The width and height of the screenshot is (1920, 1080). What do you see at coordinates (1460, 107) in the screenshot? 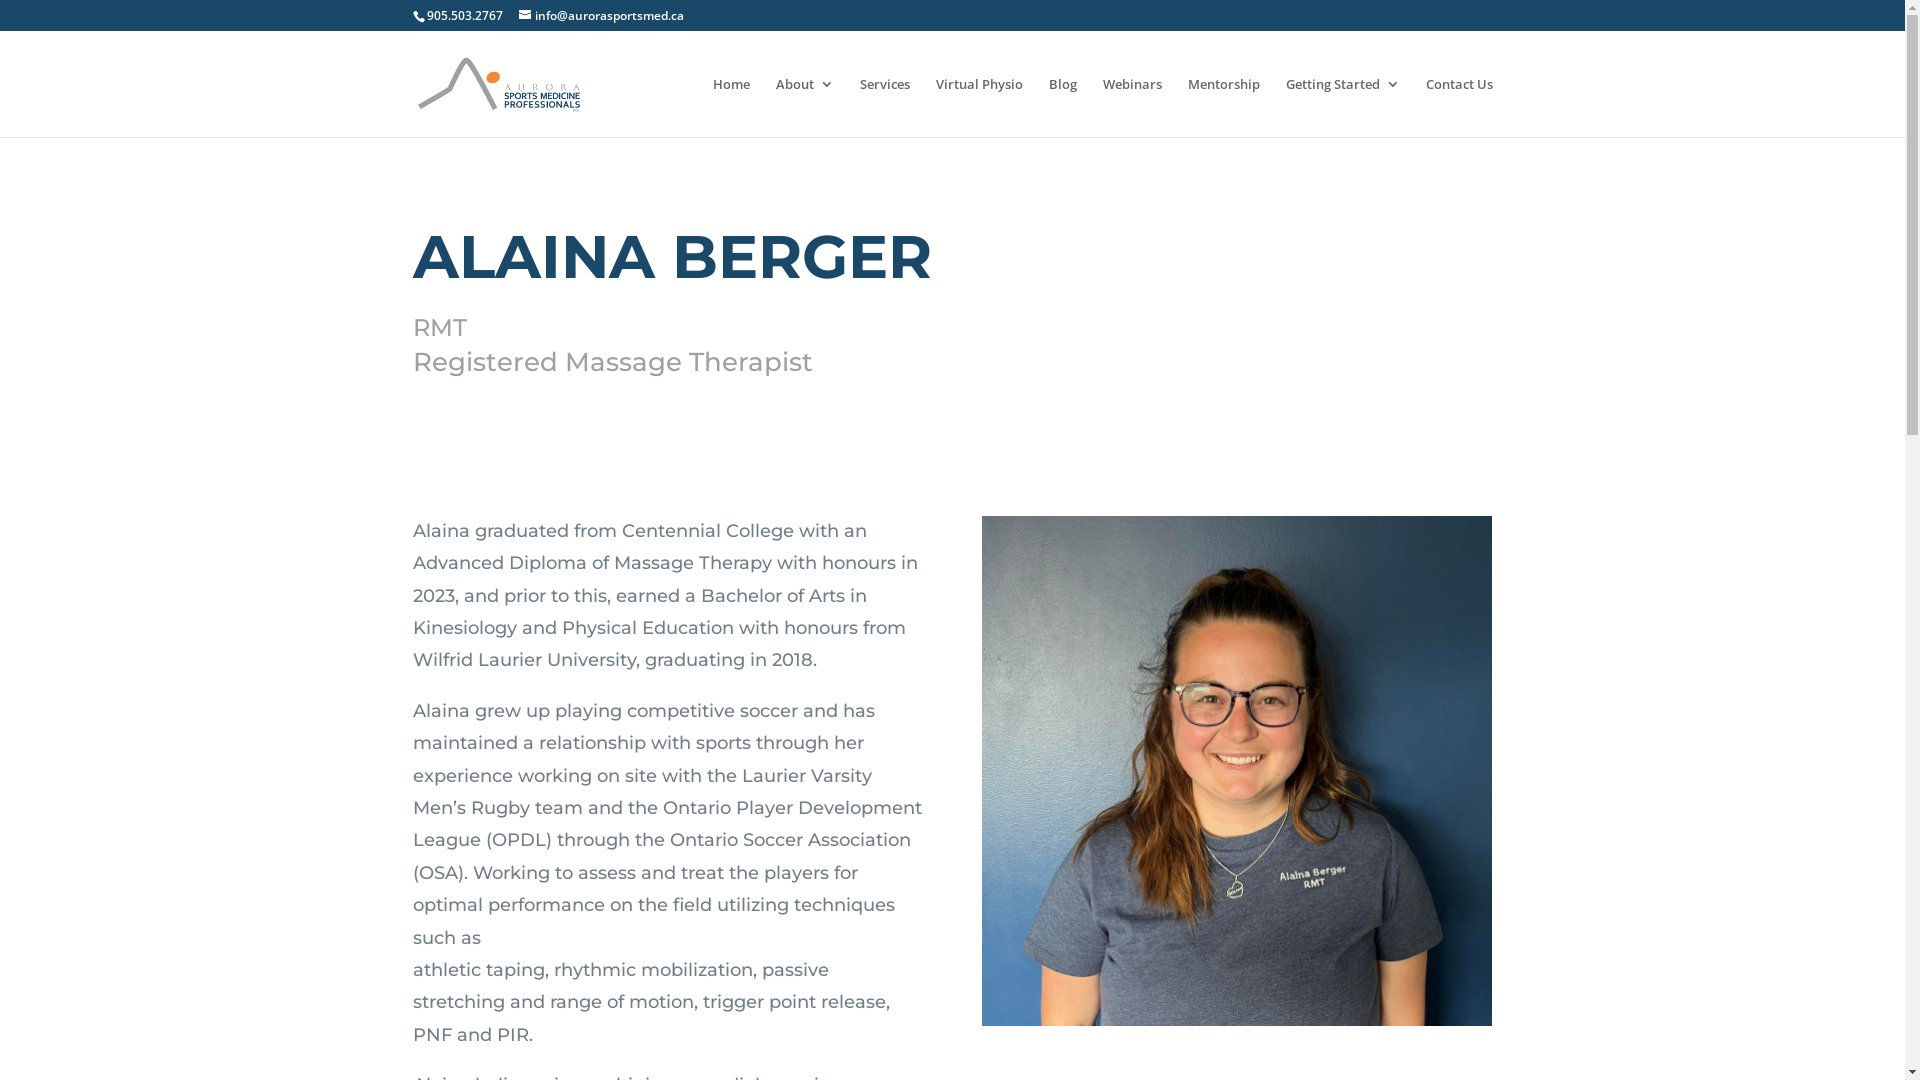
I see `Contact Us` at bounding box center [1460, 107].